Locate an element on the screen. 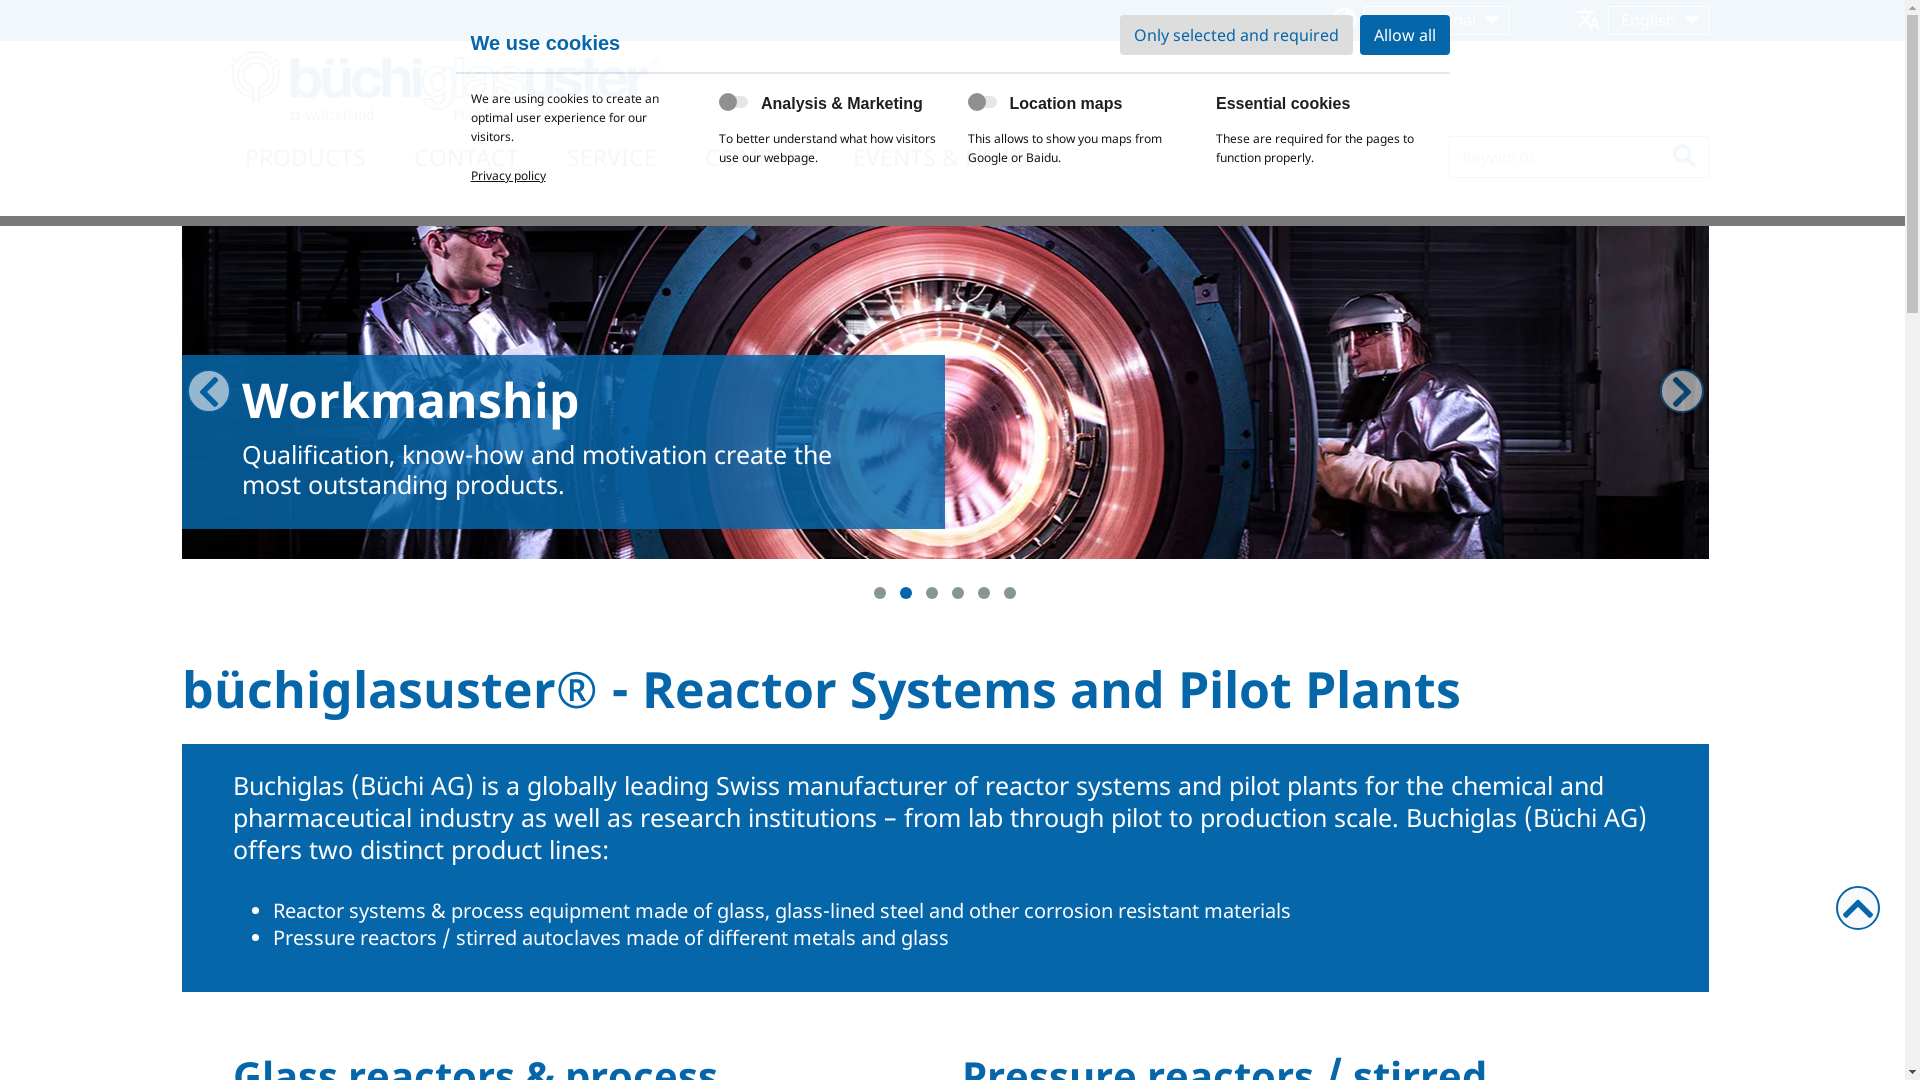 Image resolution: width=1920 pixels, height=1080 pixels. Allow all is located at coordinates (1405, 35).